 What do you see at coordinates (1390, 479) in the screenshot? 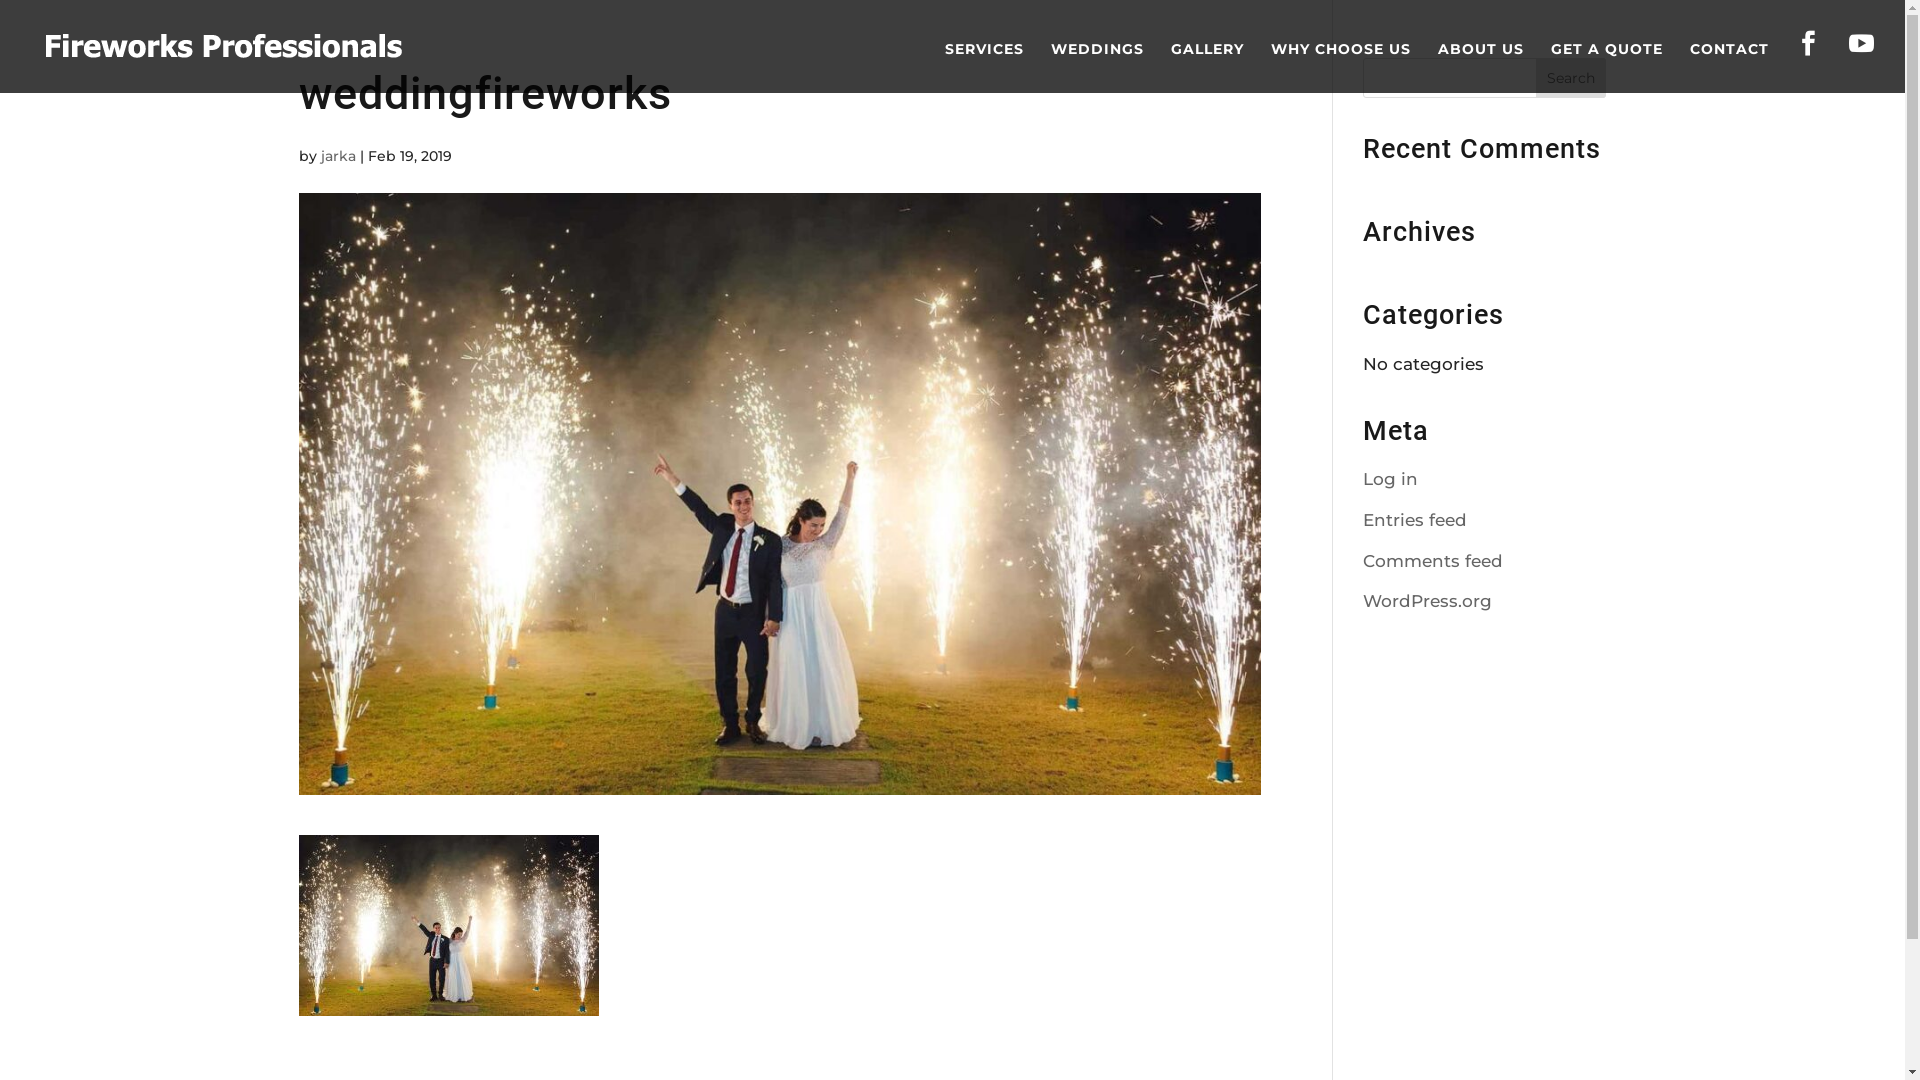
I see `Log in` at bounding box center [1390, 479].